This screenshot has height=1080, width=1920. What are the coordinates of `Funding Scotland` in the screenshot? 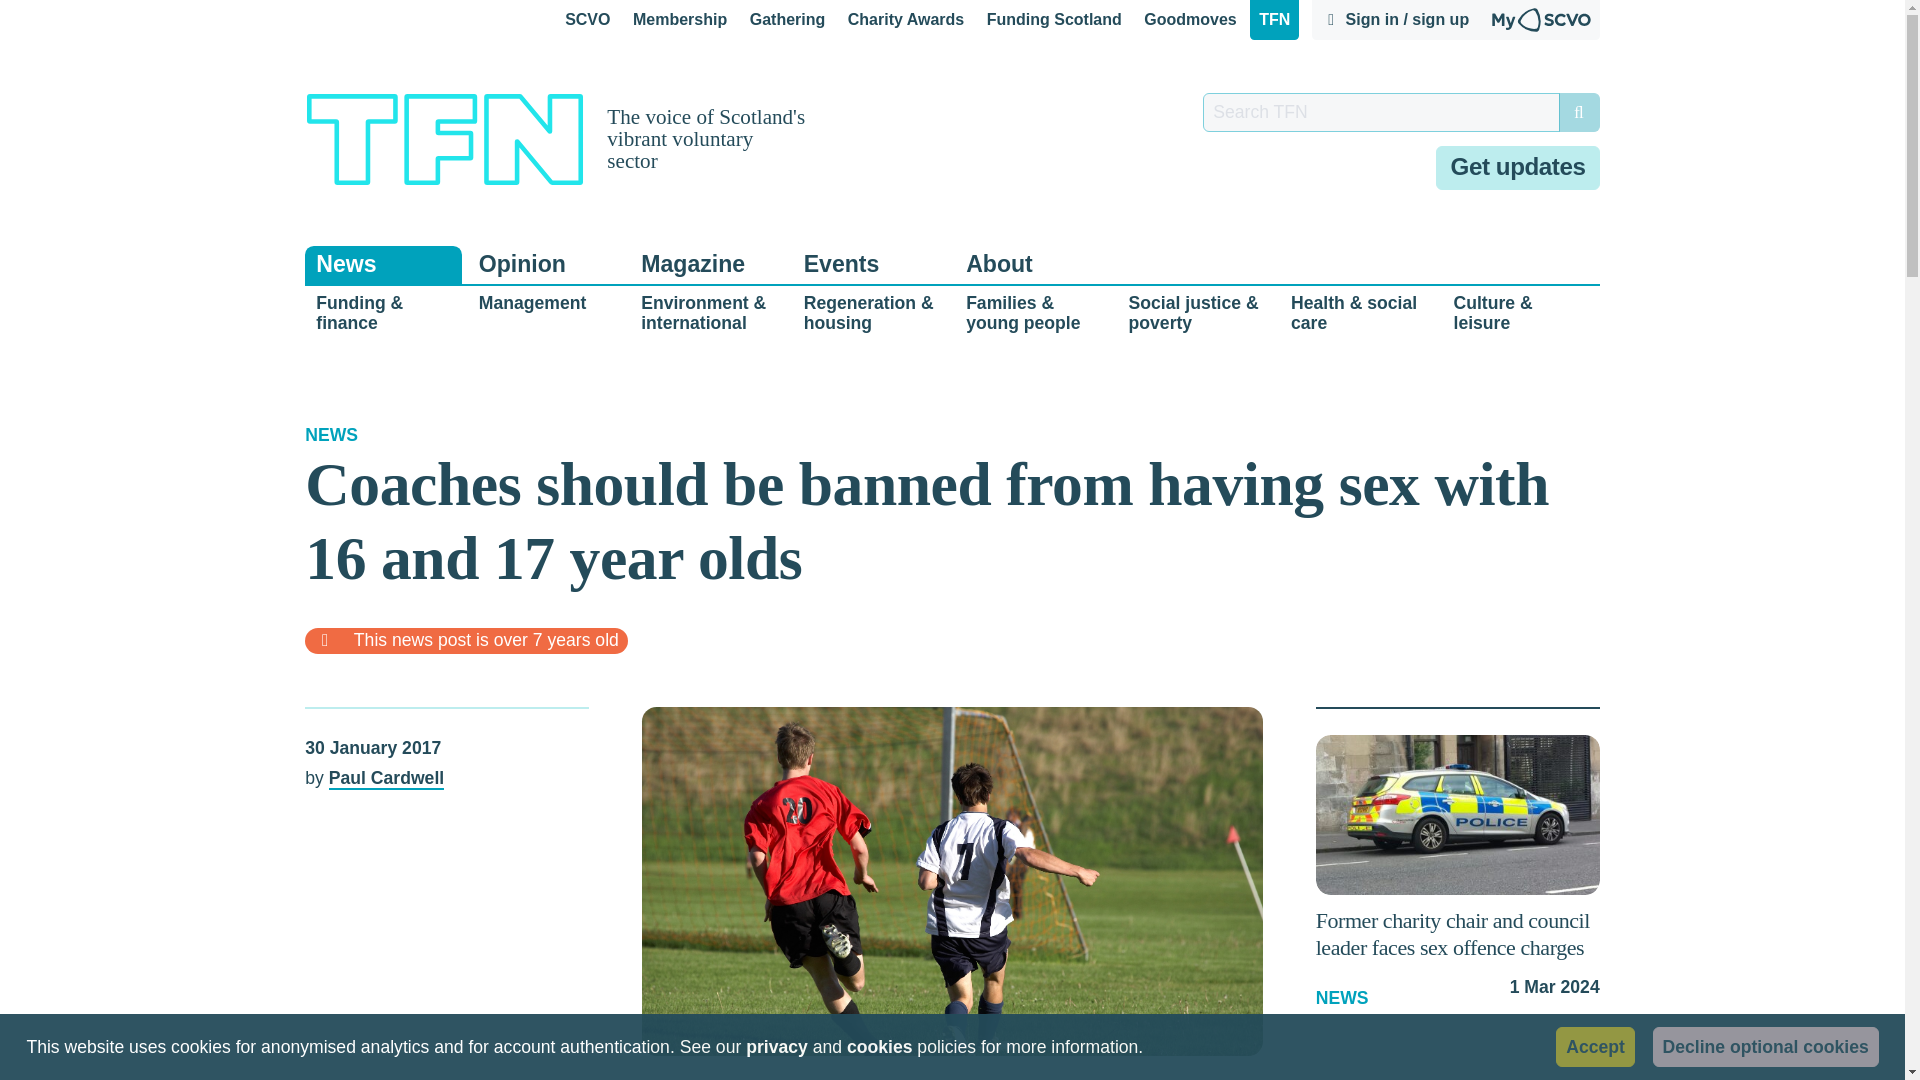 It's located at (1054, 20).